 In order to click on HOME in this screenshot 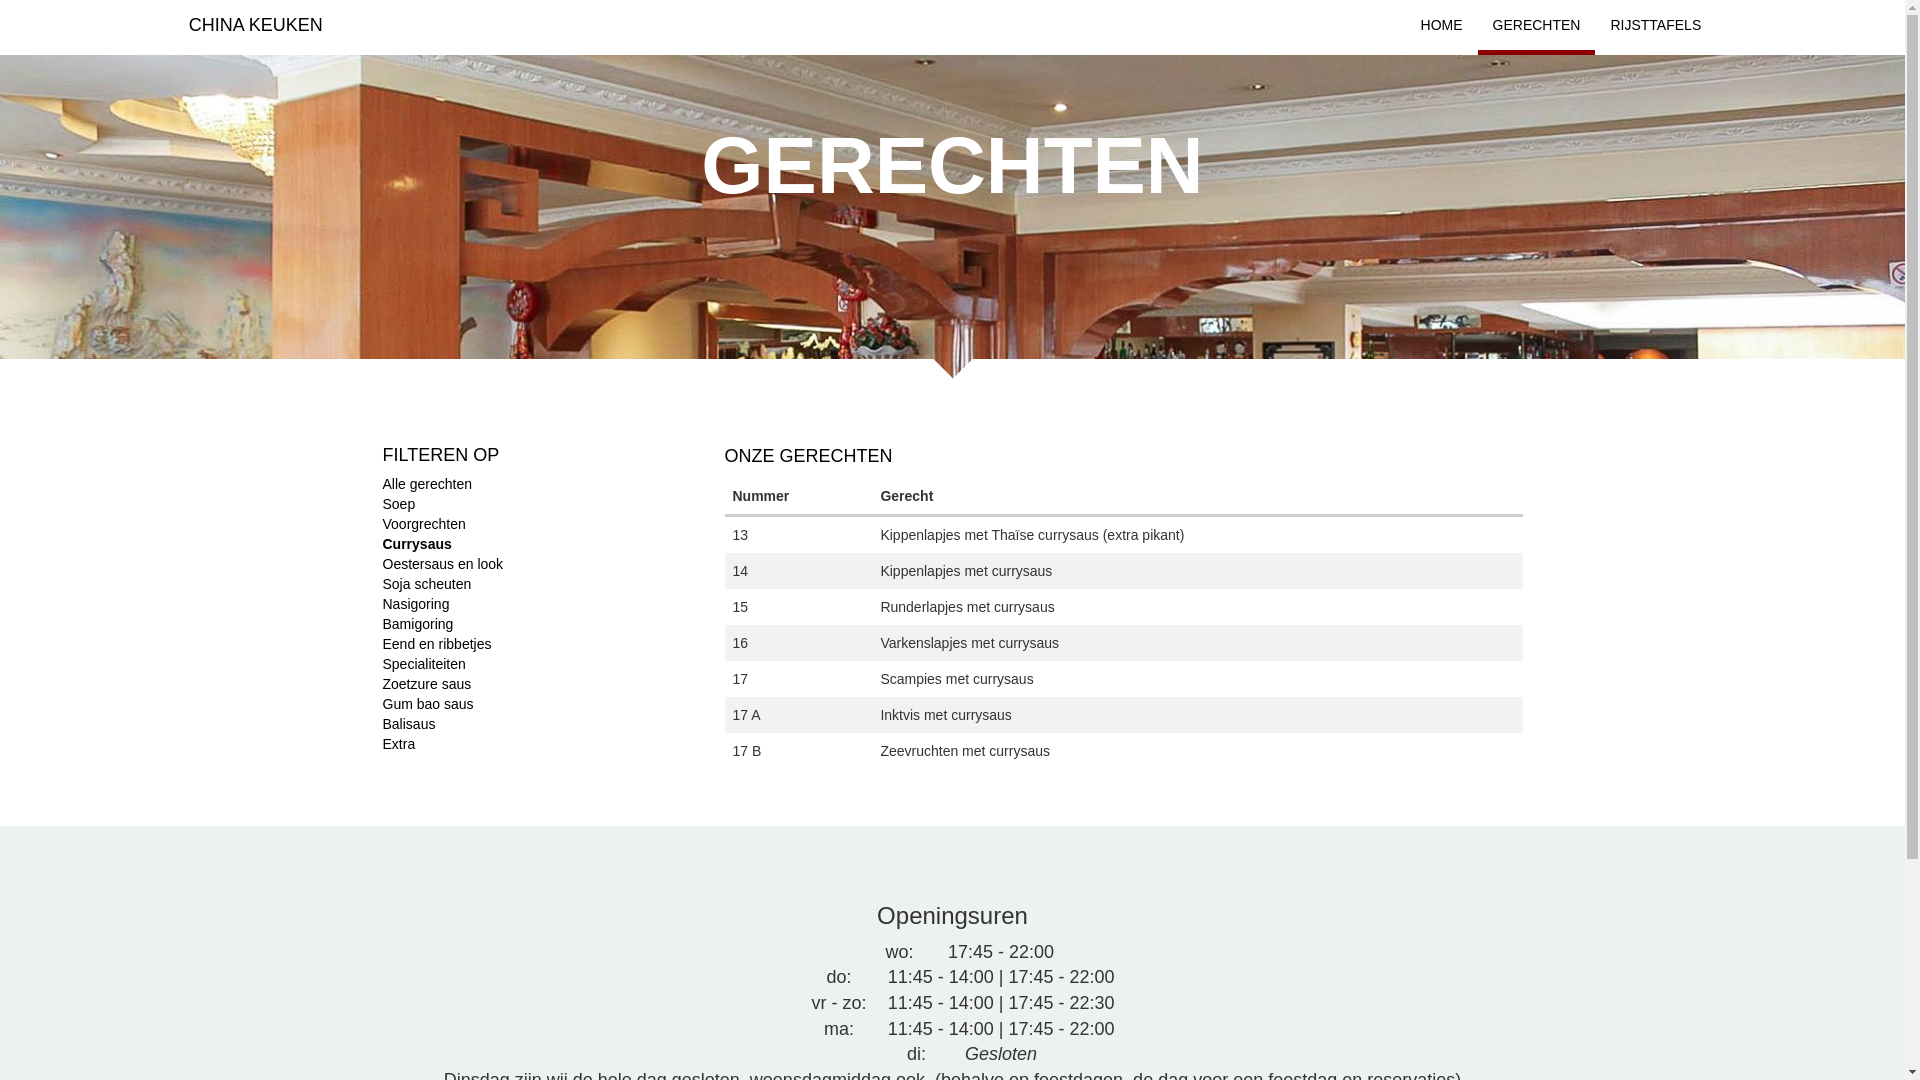, I will do `click(1442, 25)`.